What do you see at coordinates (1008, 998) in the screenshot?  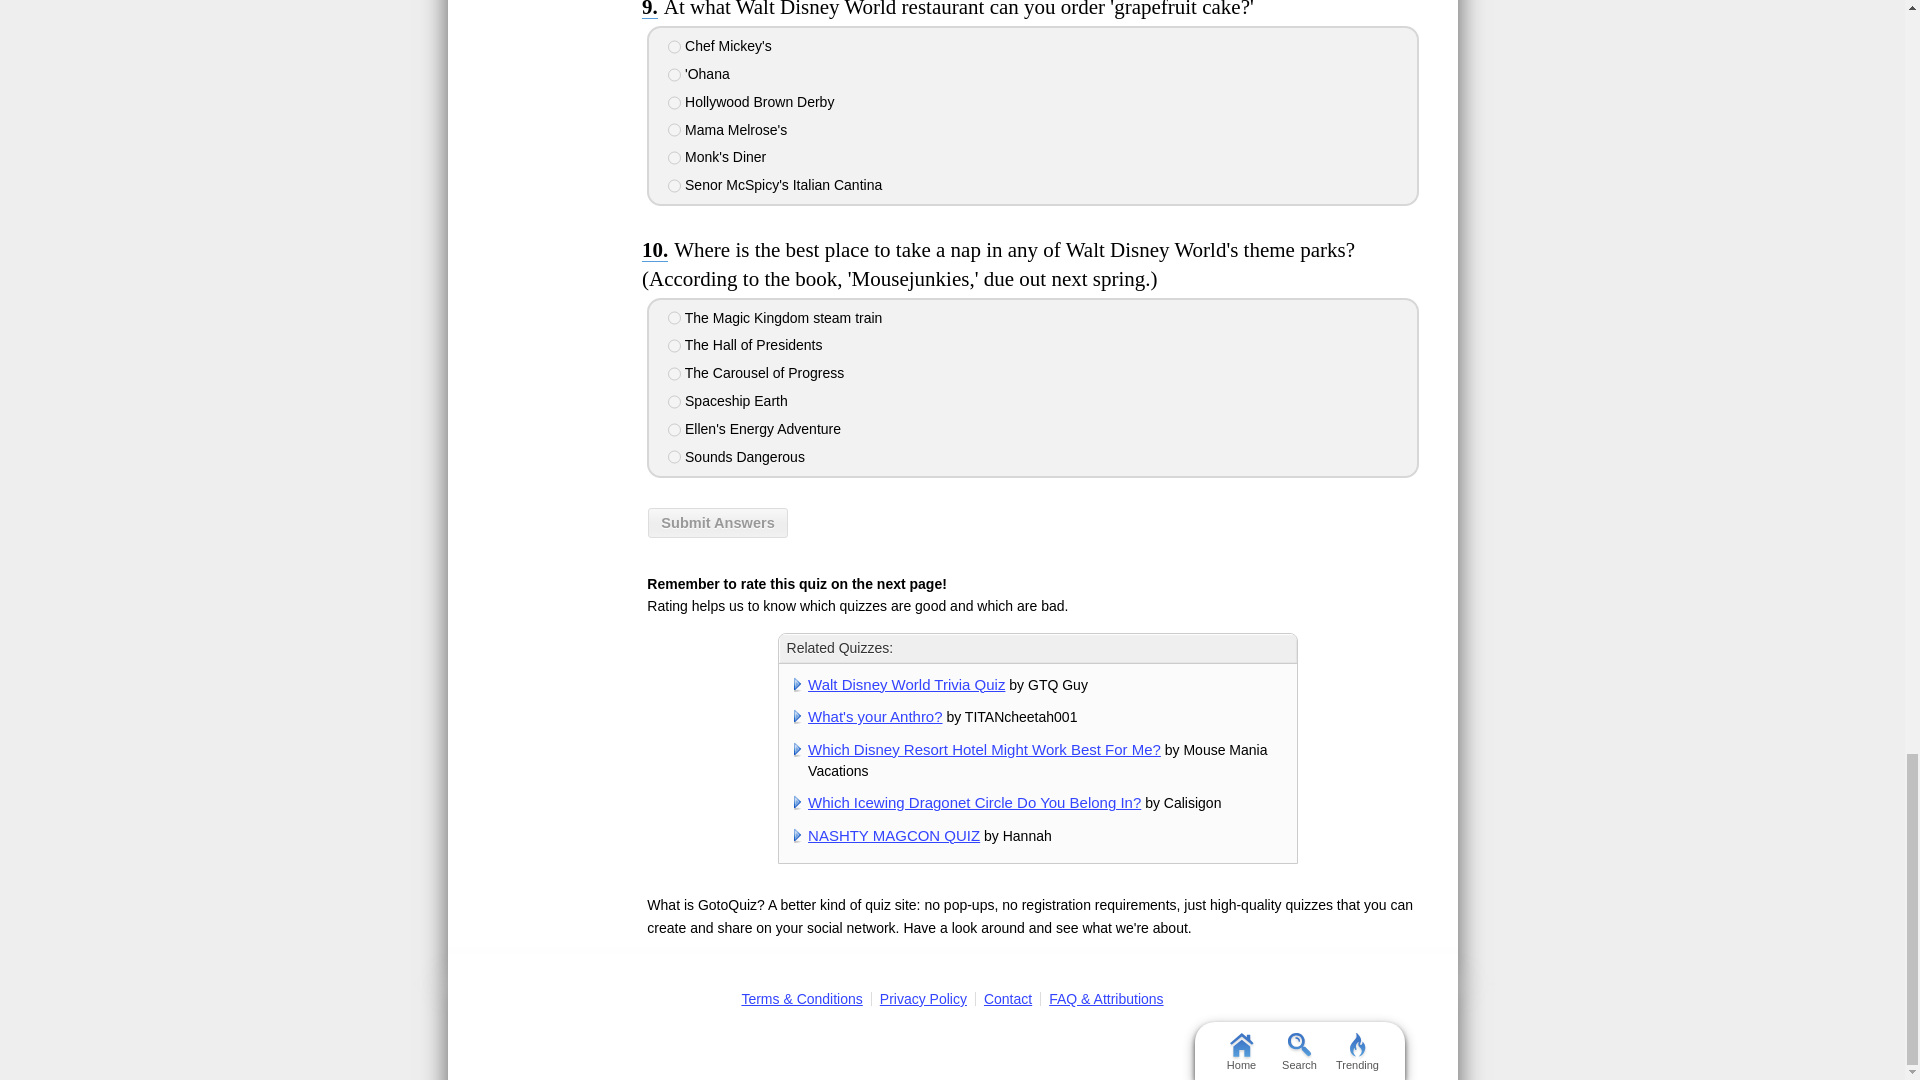 I see `Contact` at bounding box center [1008, 998].